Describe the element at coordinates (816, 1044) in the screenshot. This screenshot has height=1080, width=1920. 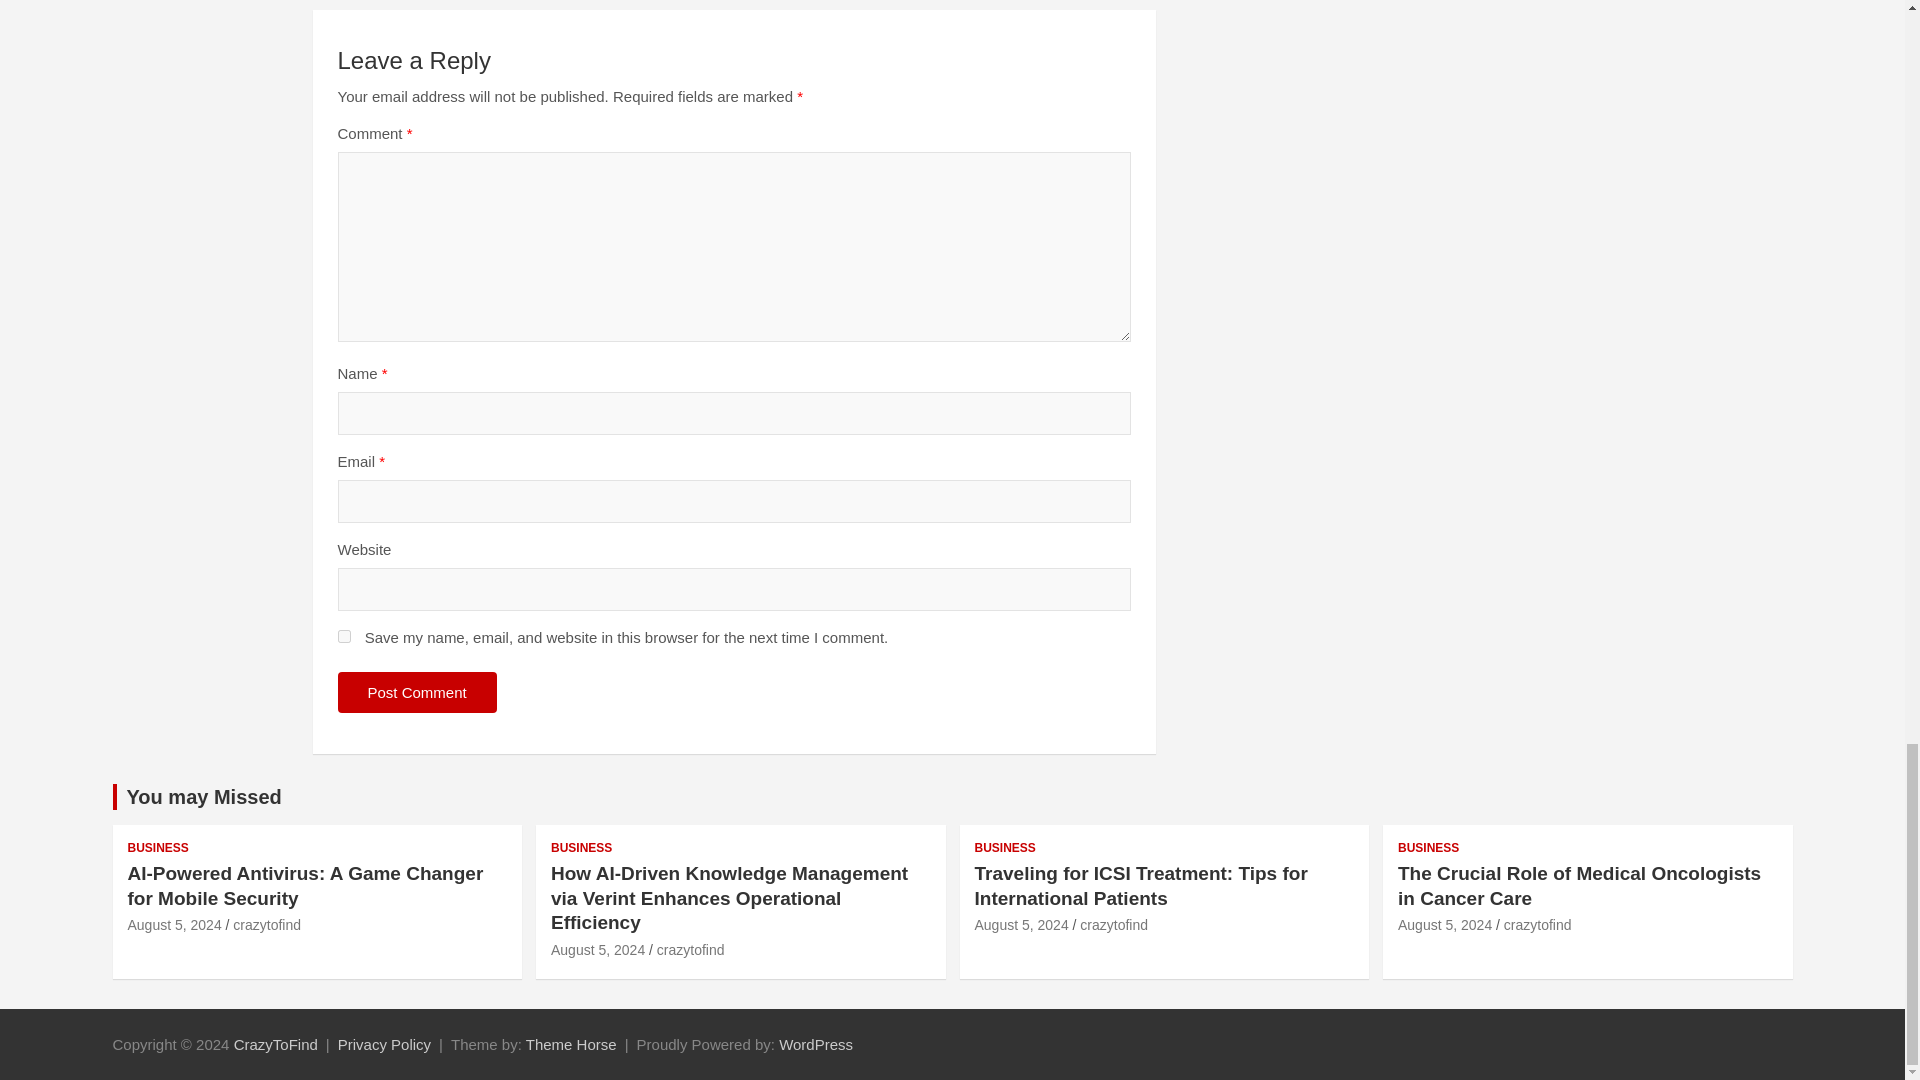
I see `WordPress` at that location.